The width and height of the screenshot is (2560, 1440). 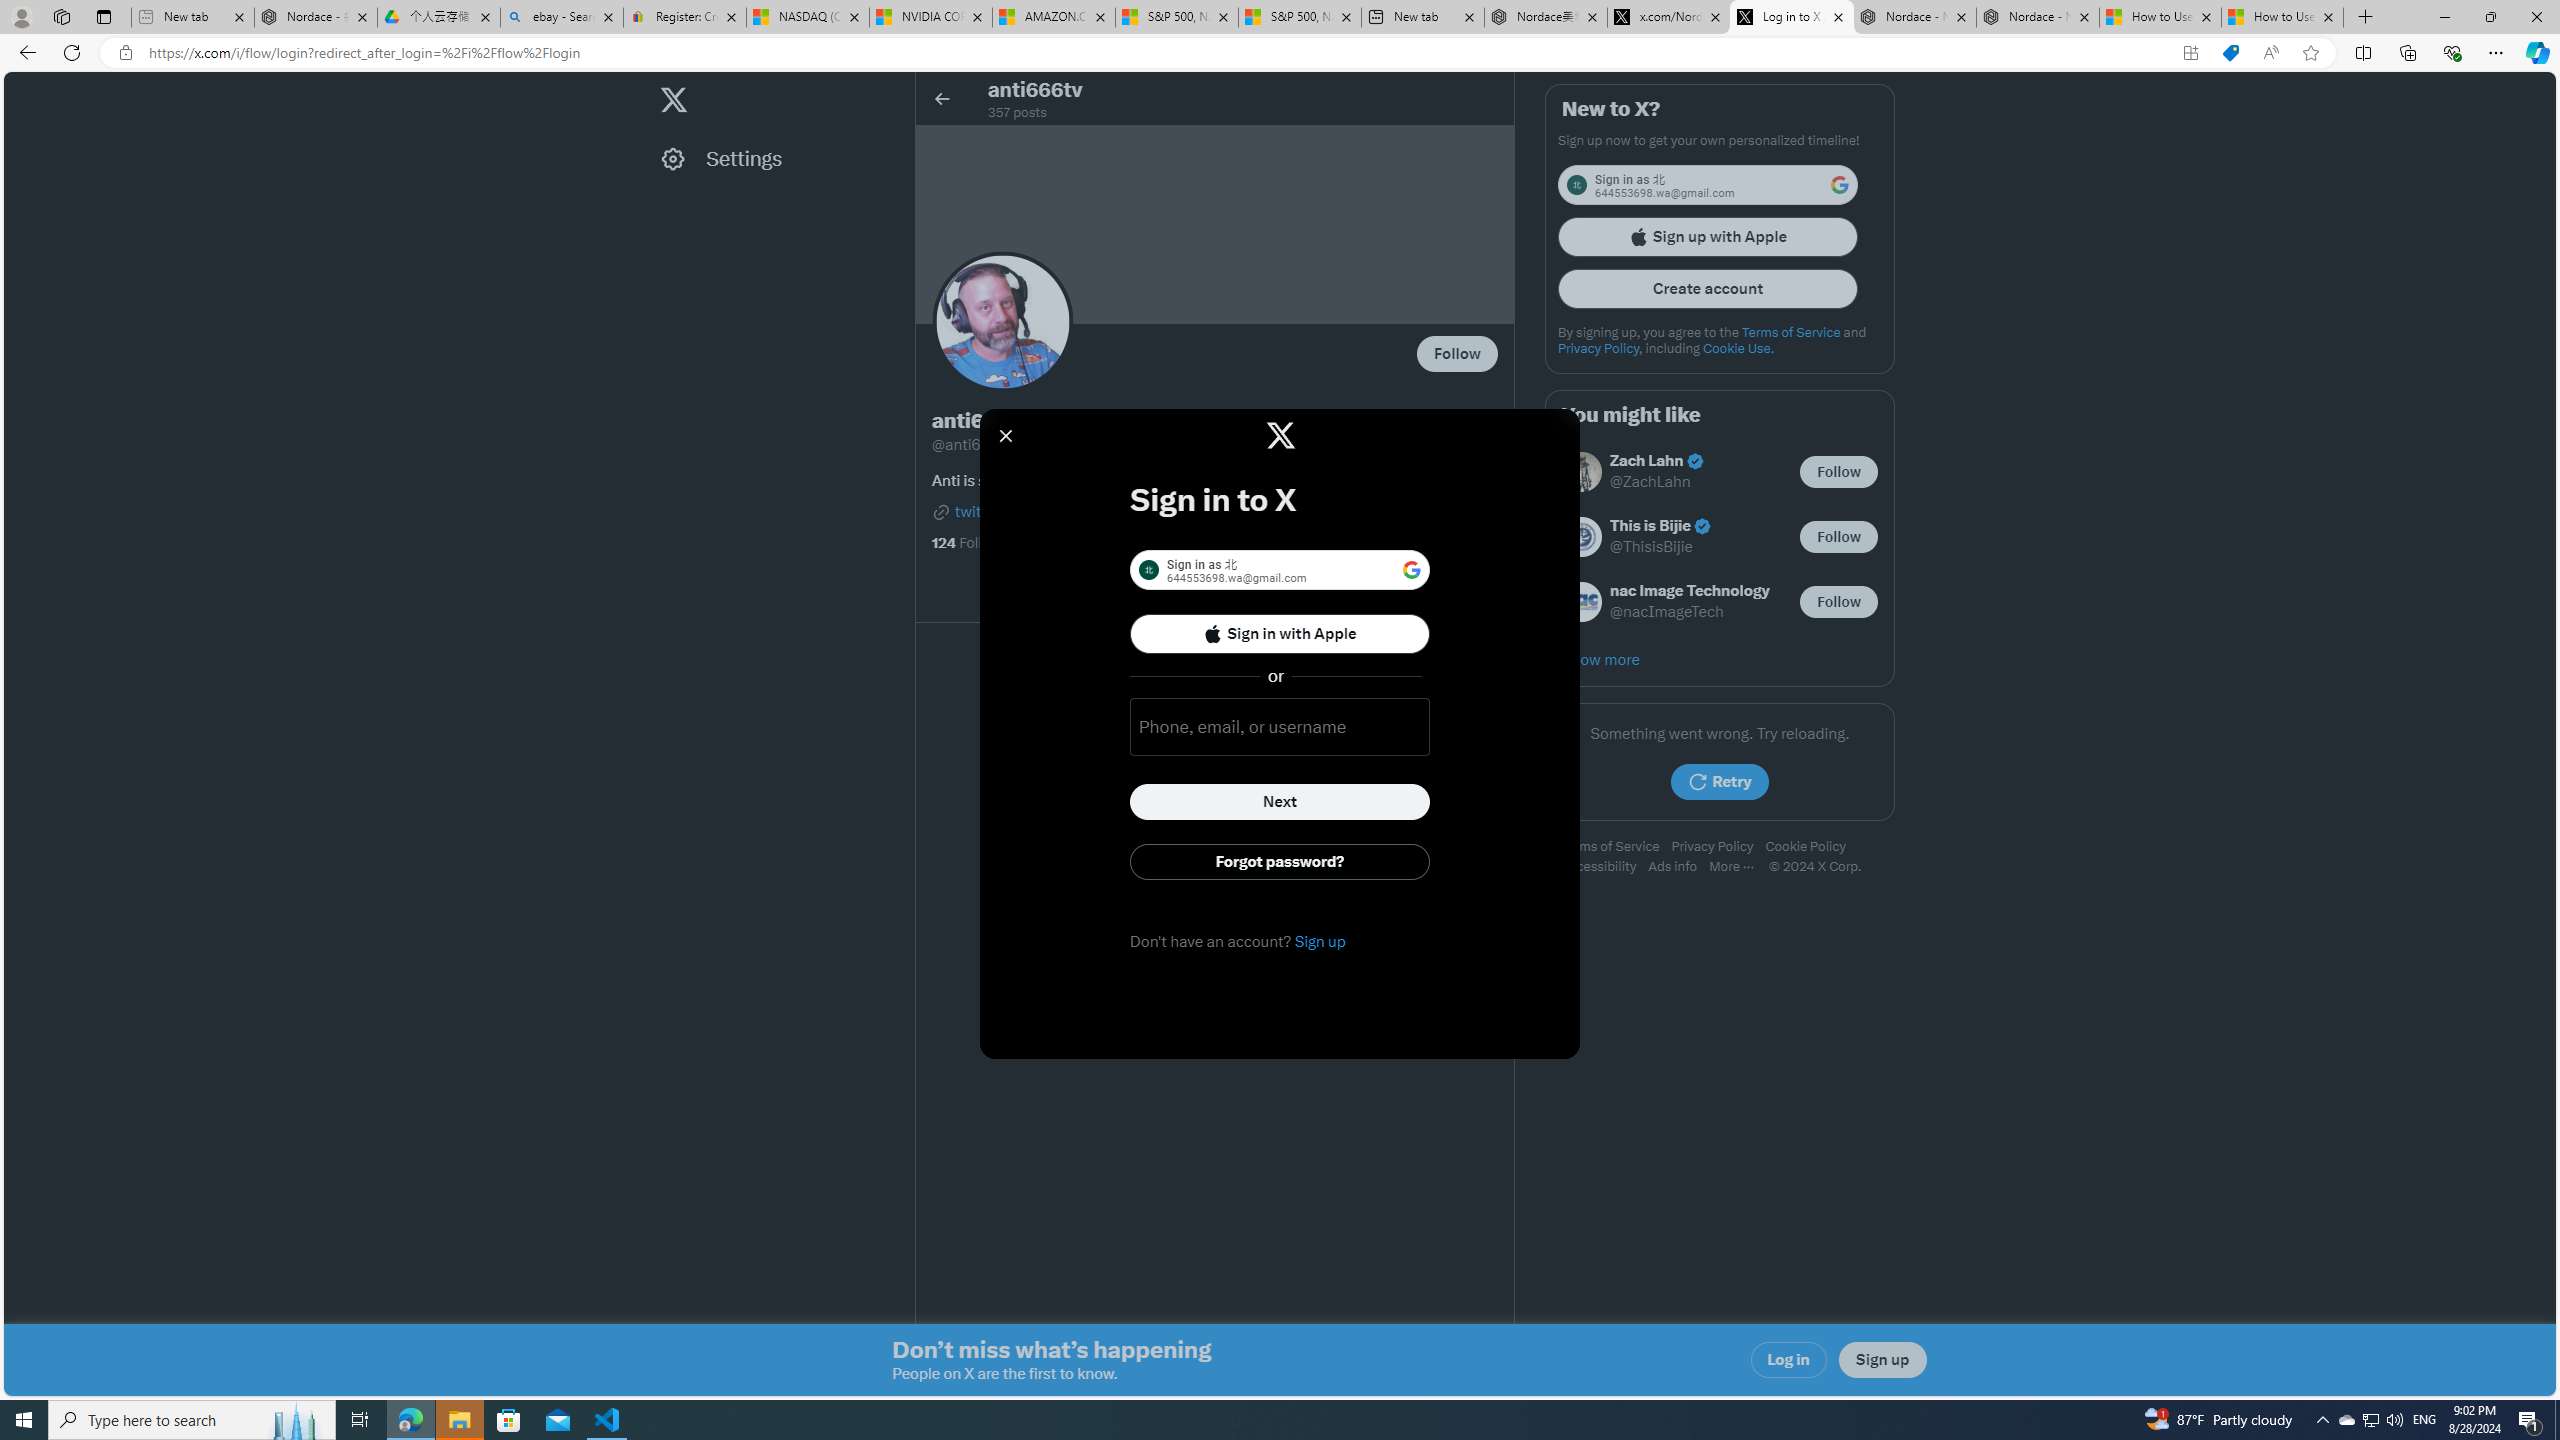 What do you see at coordinates (1669, 17) in the screenshot?
I see `x.com/NordaceOfficial` at bounding box center [1669, 17].